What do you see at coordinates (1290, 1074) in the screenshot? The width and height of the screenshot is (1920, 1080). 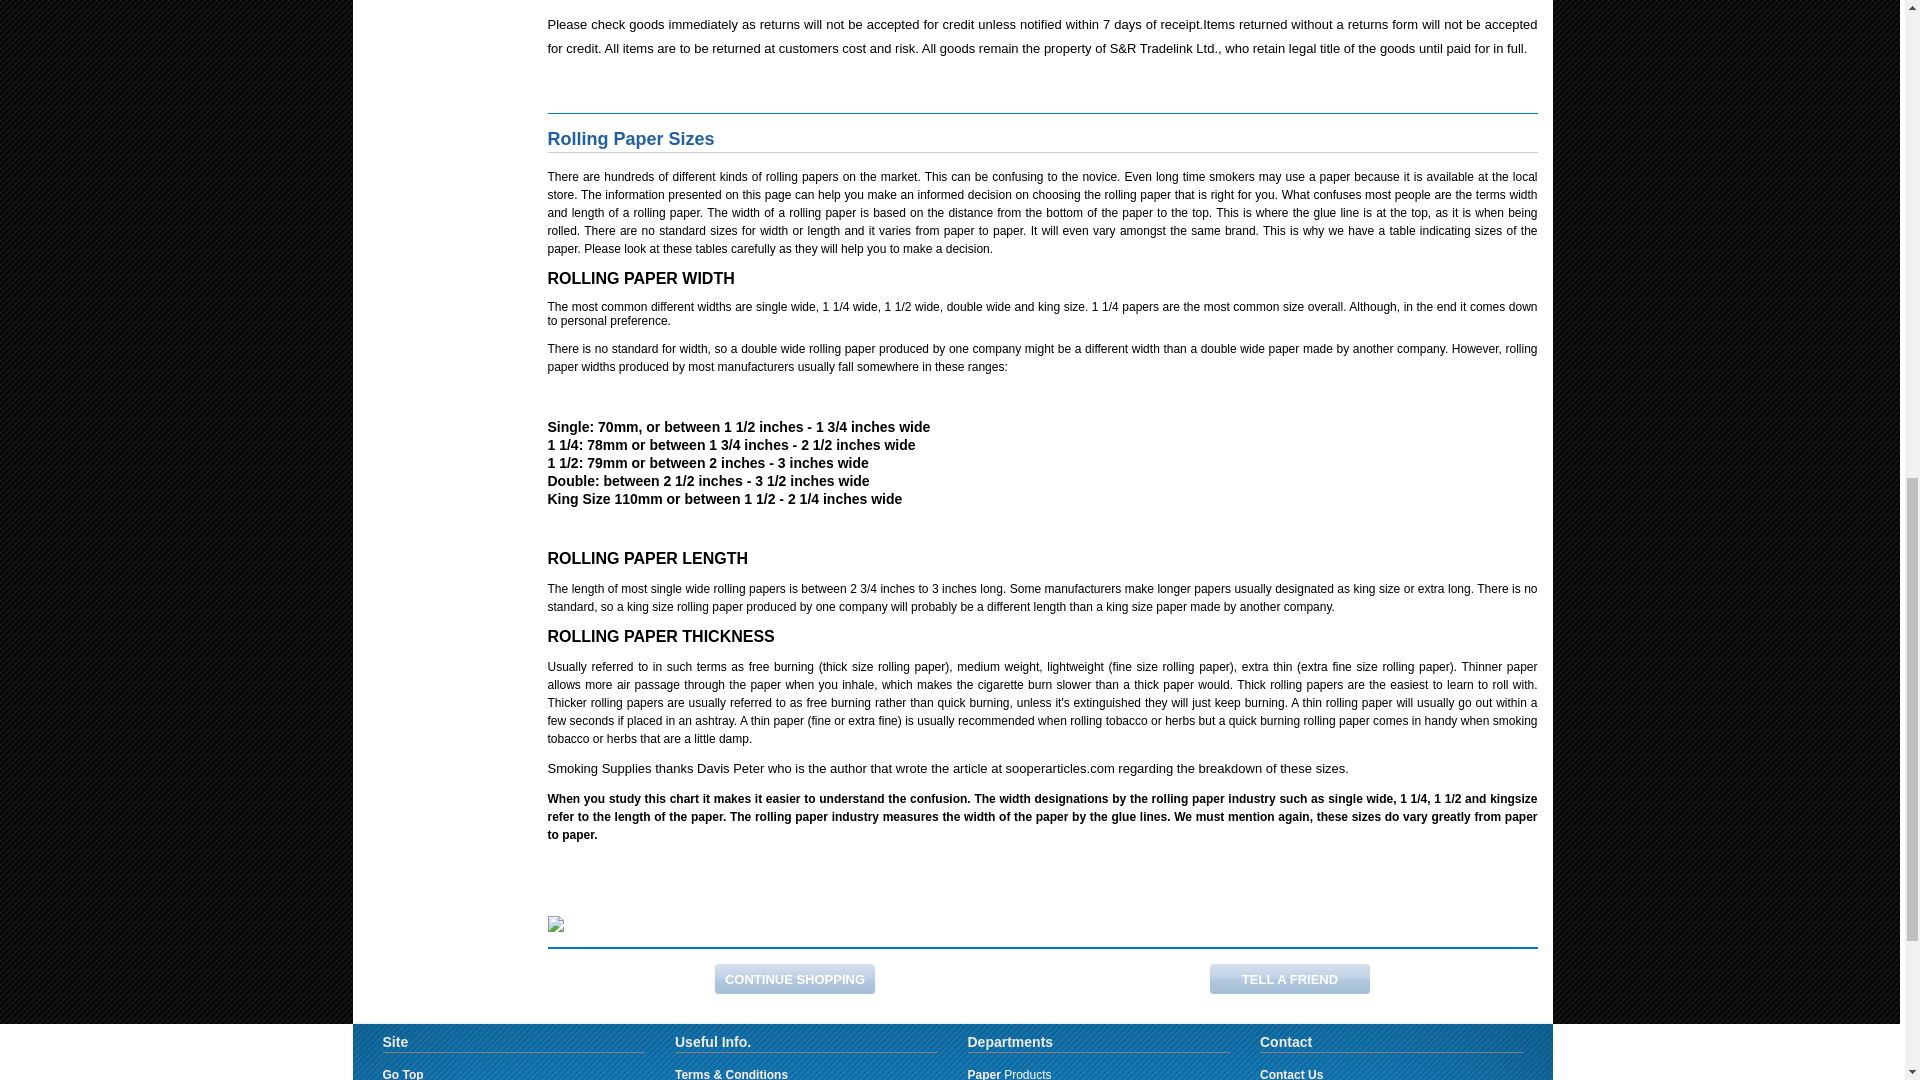 I see `Contact Us` at bounding box center [1290, 1074].